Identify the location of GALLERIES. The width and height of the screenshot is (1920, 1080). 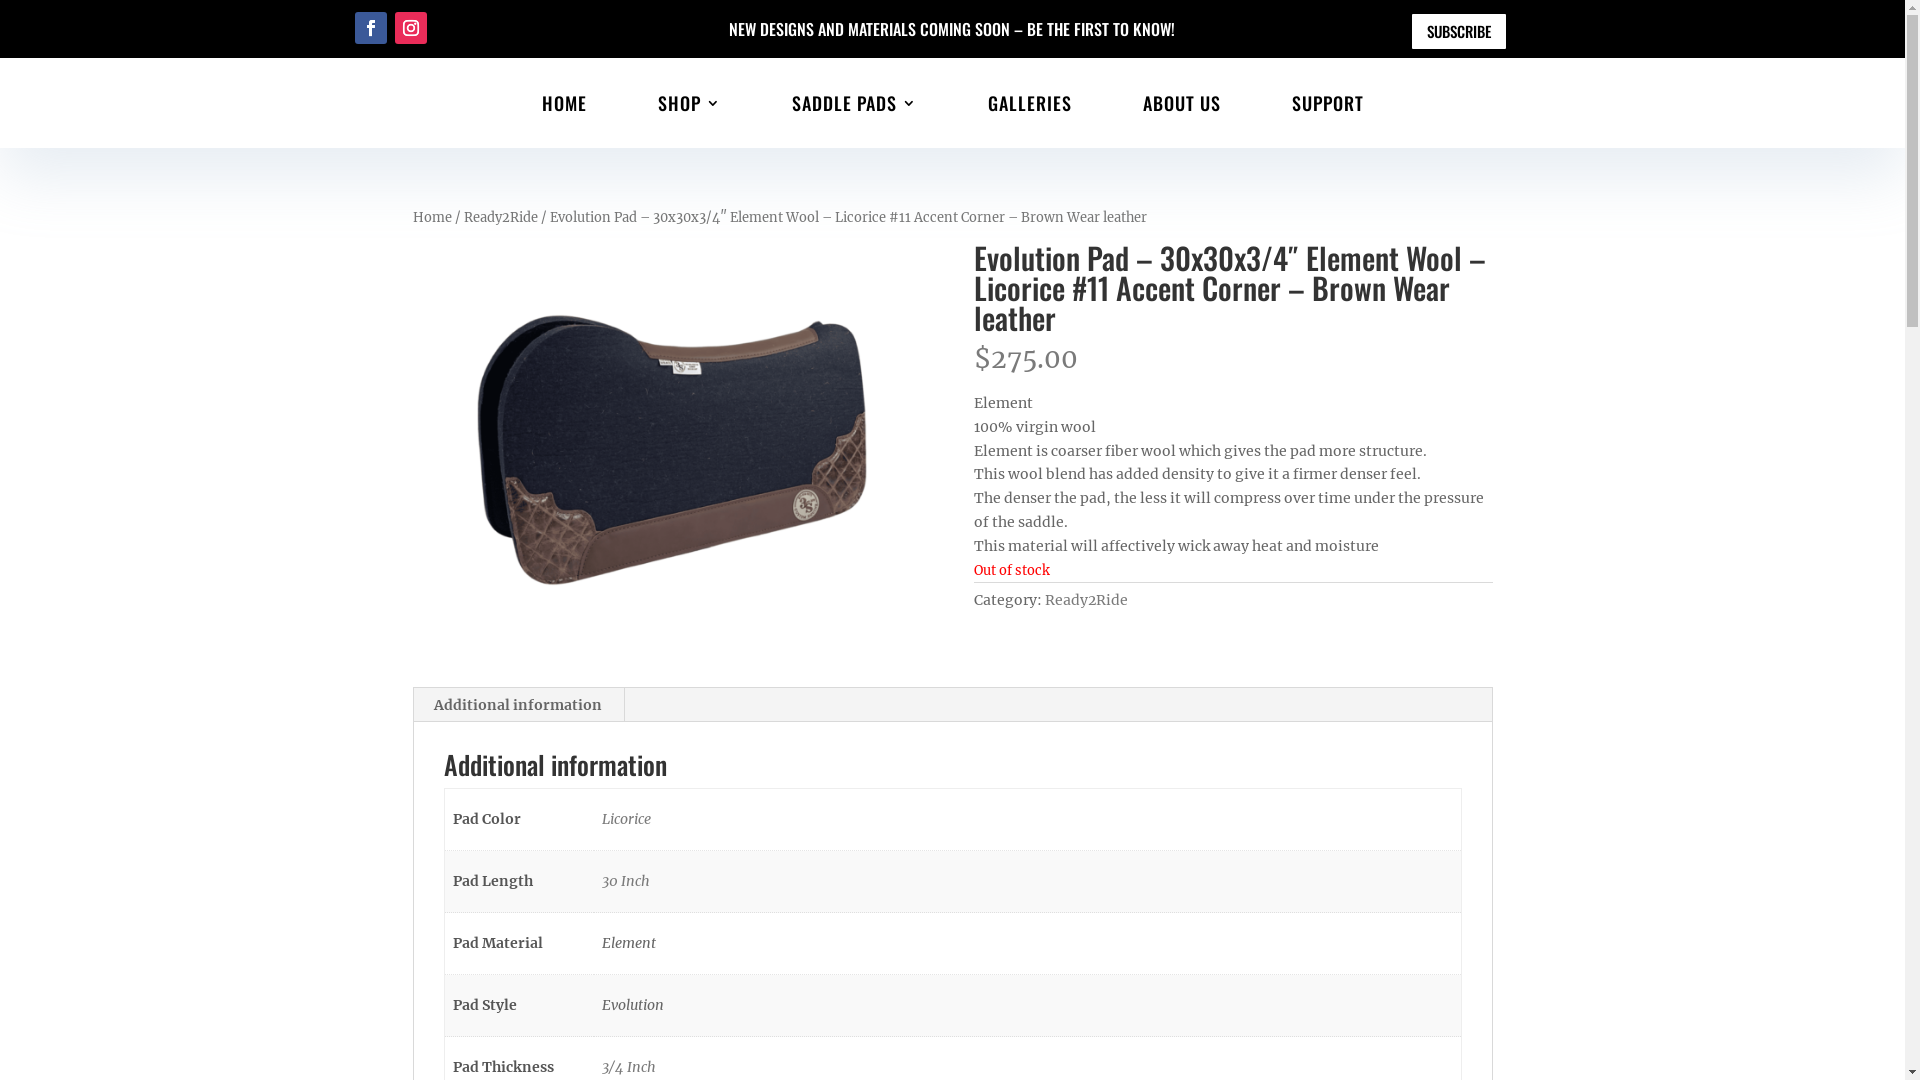
(1030, 103).